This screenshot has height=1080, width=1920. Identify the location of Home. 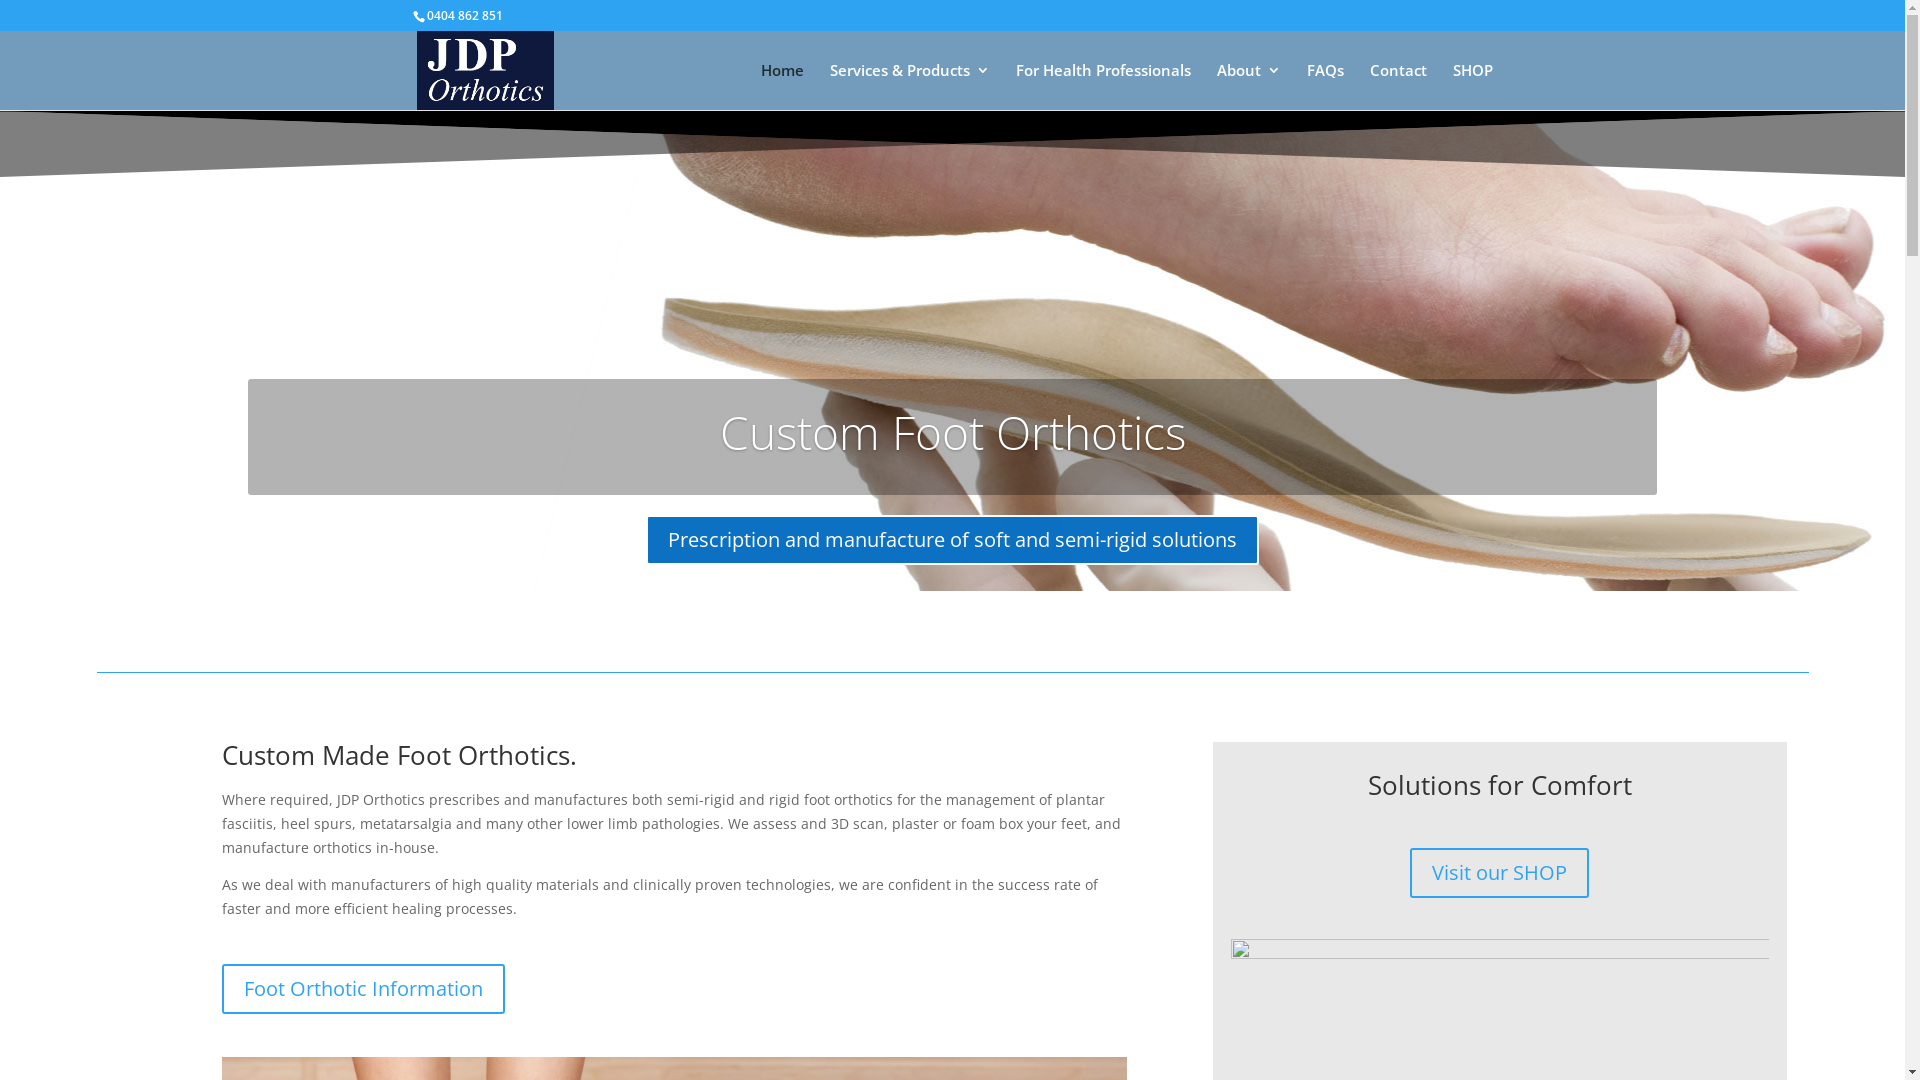
(782, 86).